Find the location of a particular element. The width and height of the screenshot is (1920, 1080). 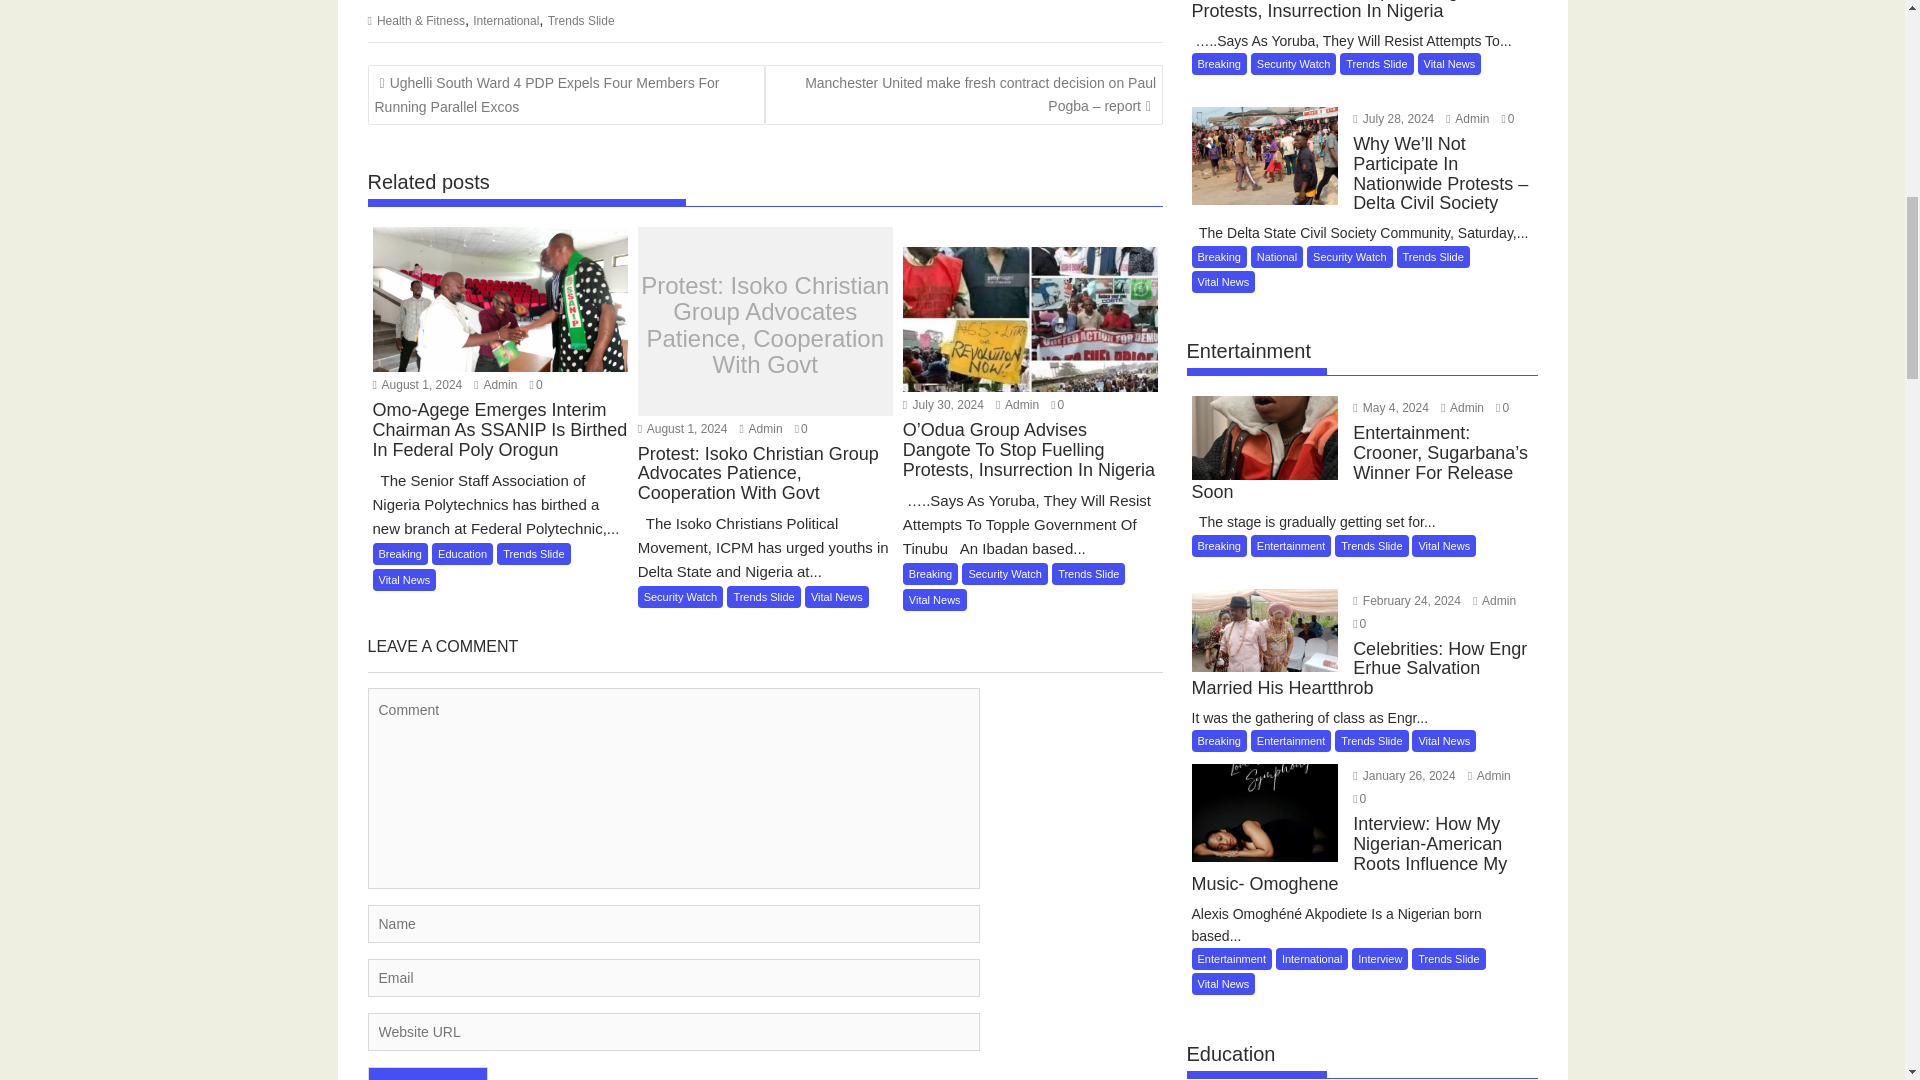

Trends Slide is located at coordinates (534, 554).